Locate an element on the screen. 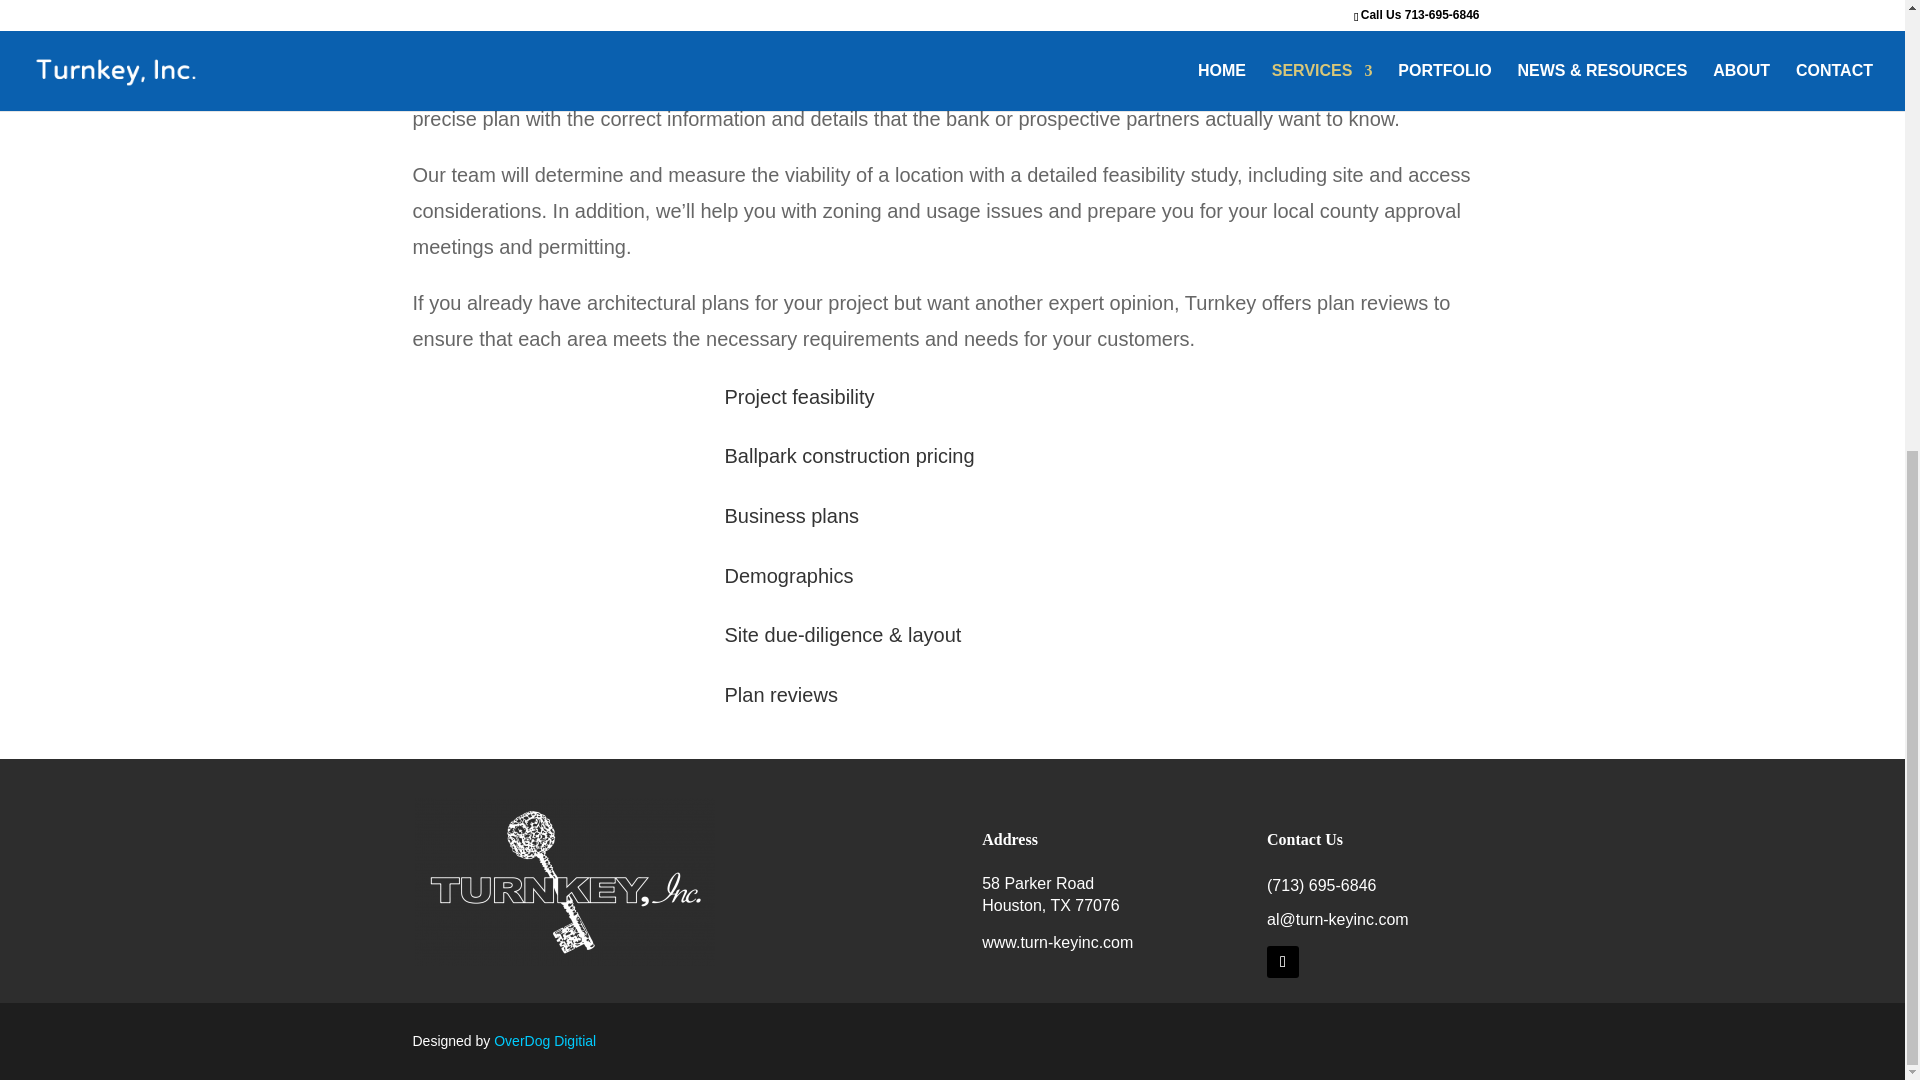 The height and width of the screenshot is (1080, 1920). OverDog Digitial is located at coordinates (542, 1040).